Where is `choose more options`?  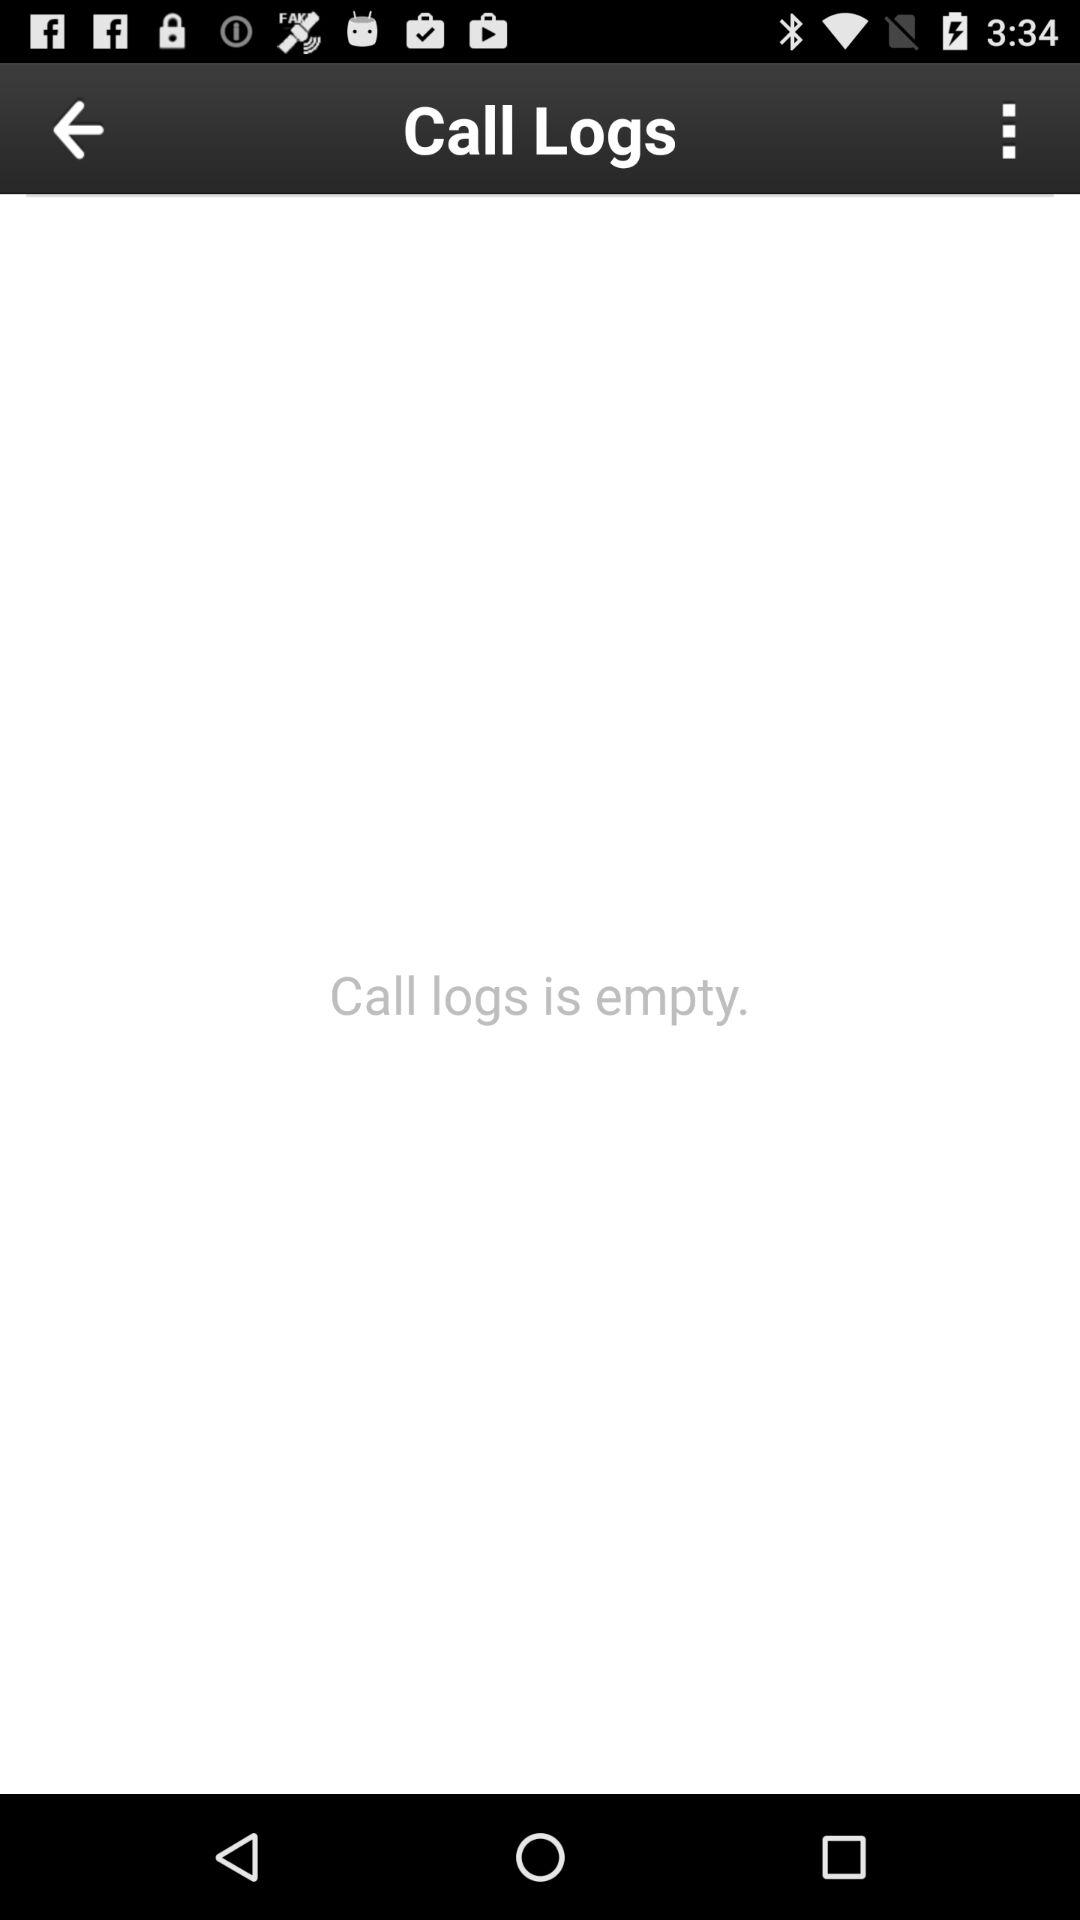 choose more options is located at coordinates (1010, 128).